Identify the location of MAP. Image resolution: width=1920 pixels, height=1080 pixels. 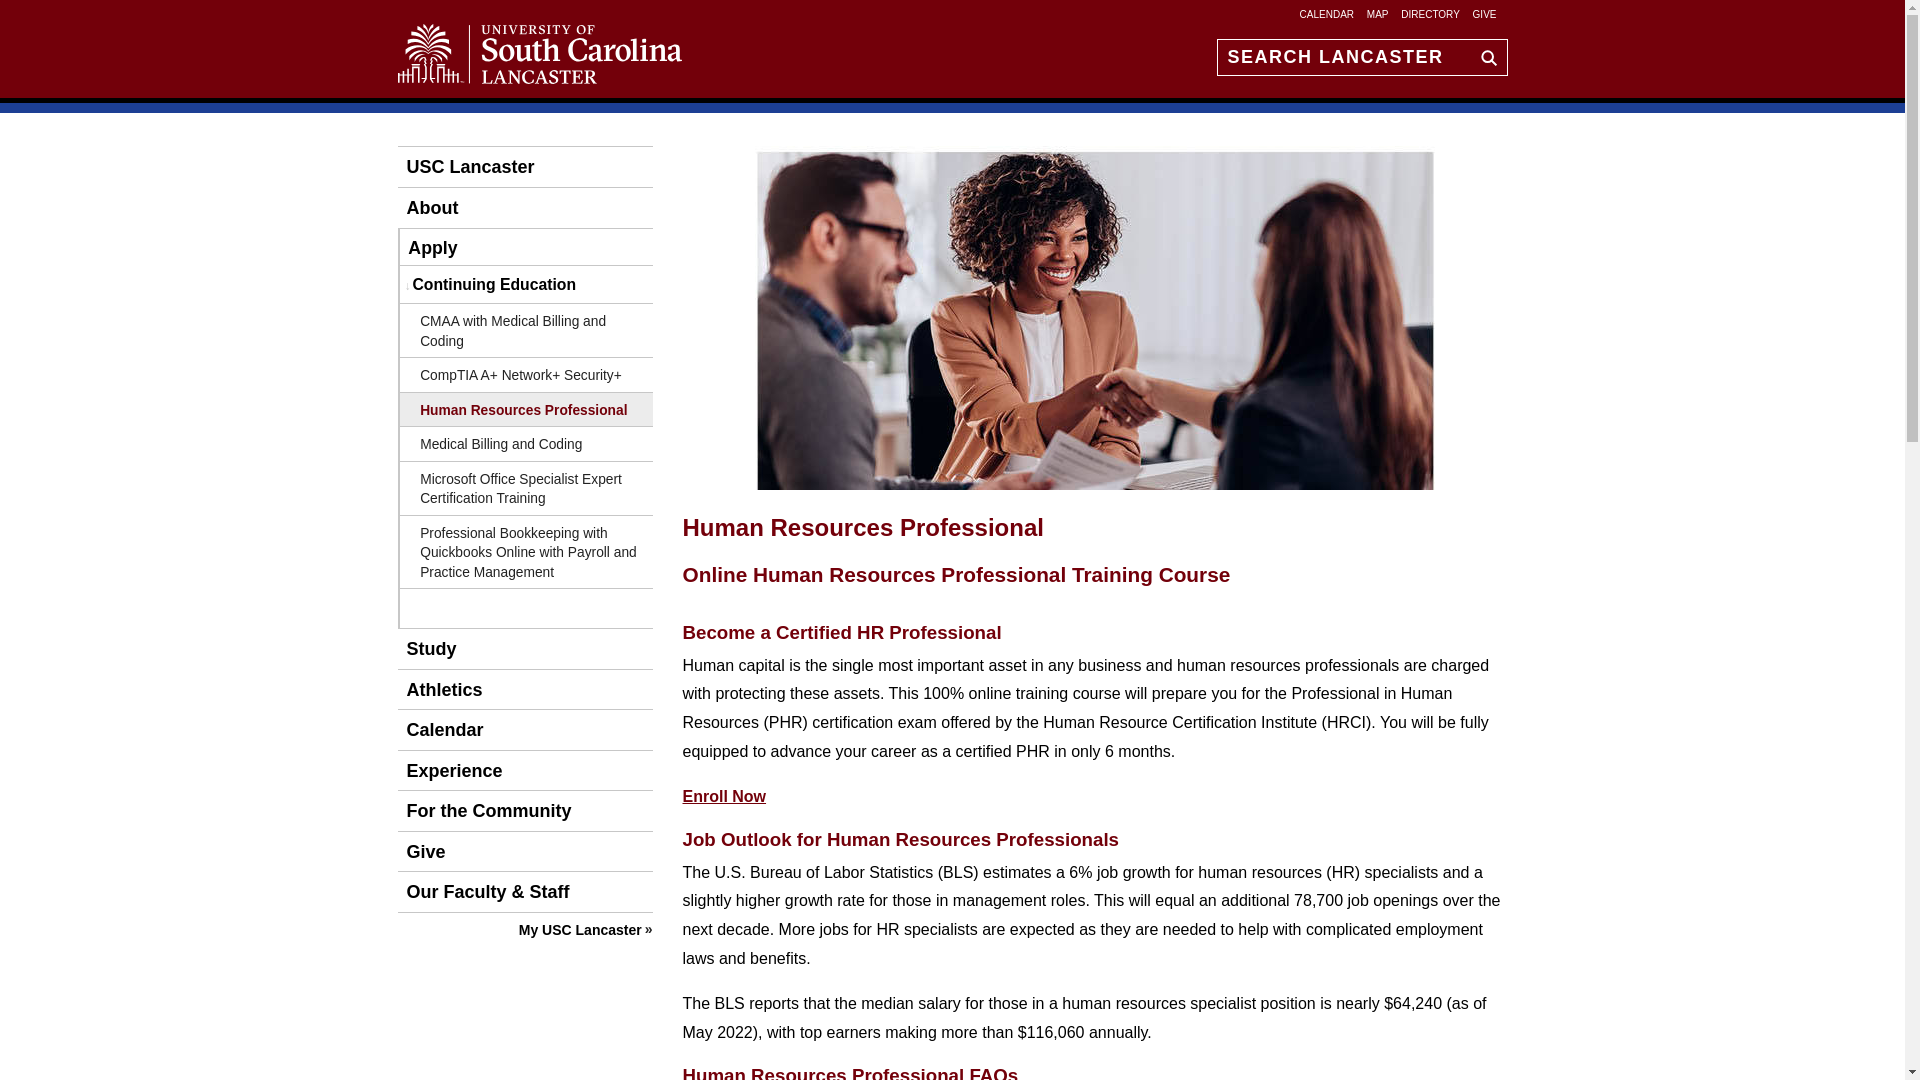
(1378, 13).